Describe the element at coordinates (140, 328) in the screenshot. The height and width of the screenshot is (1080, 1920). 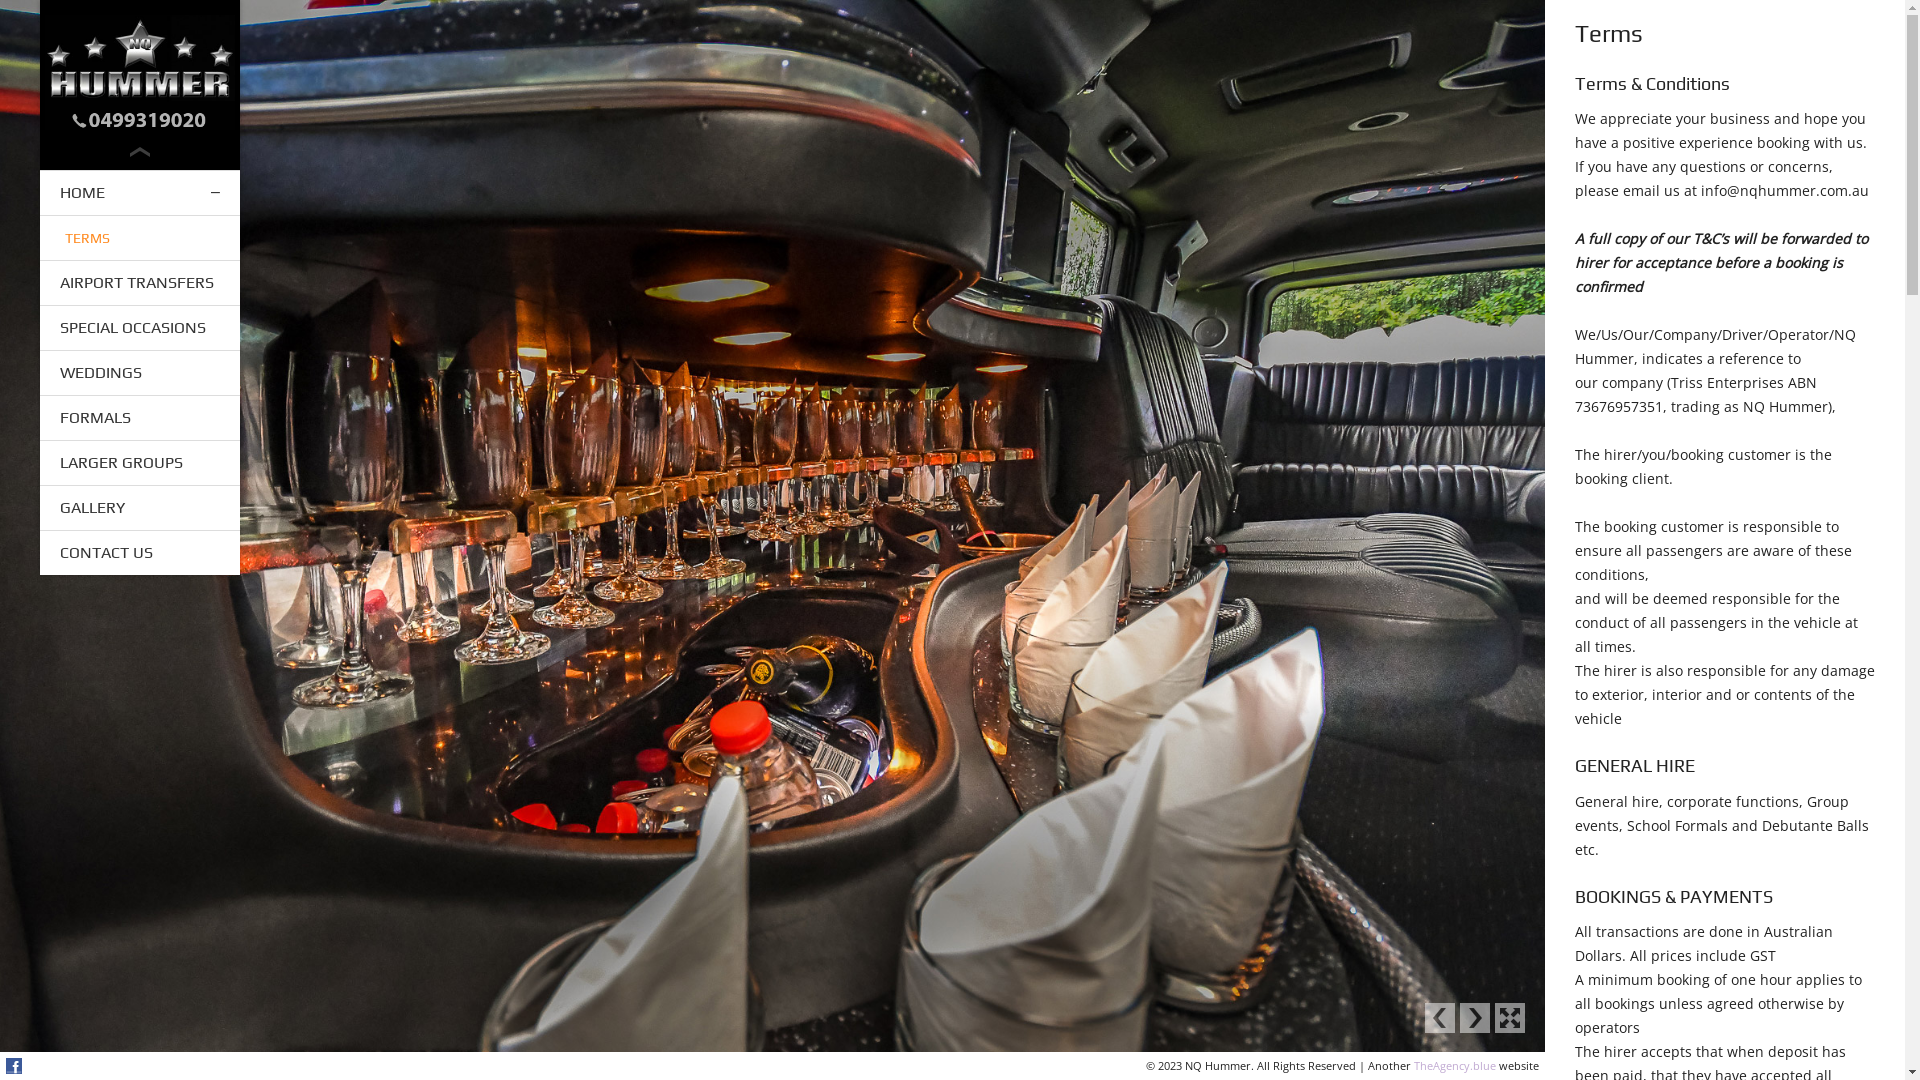
I see `SPECIAL OCCASIONS` at that location.